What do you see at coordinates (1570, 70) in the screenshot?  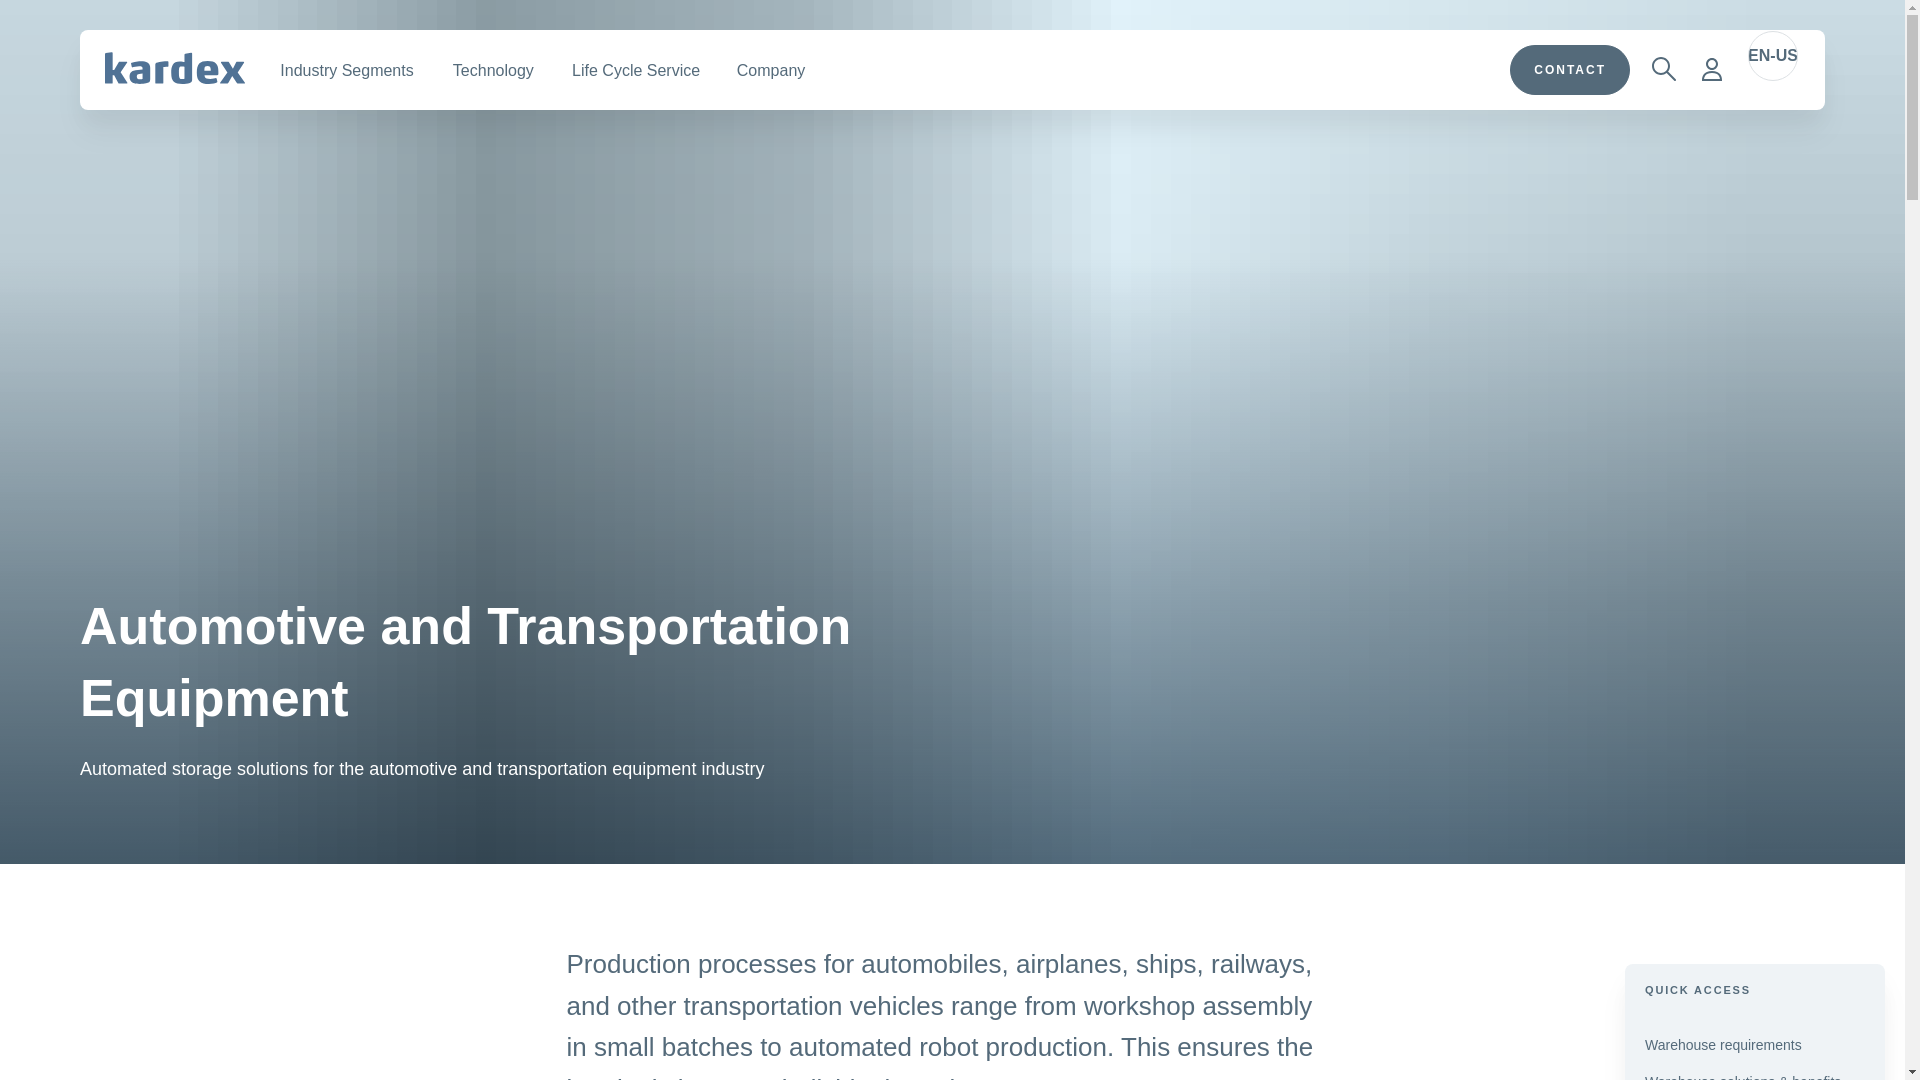 I see `CONTACT` at bounding box center [1570, 70].